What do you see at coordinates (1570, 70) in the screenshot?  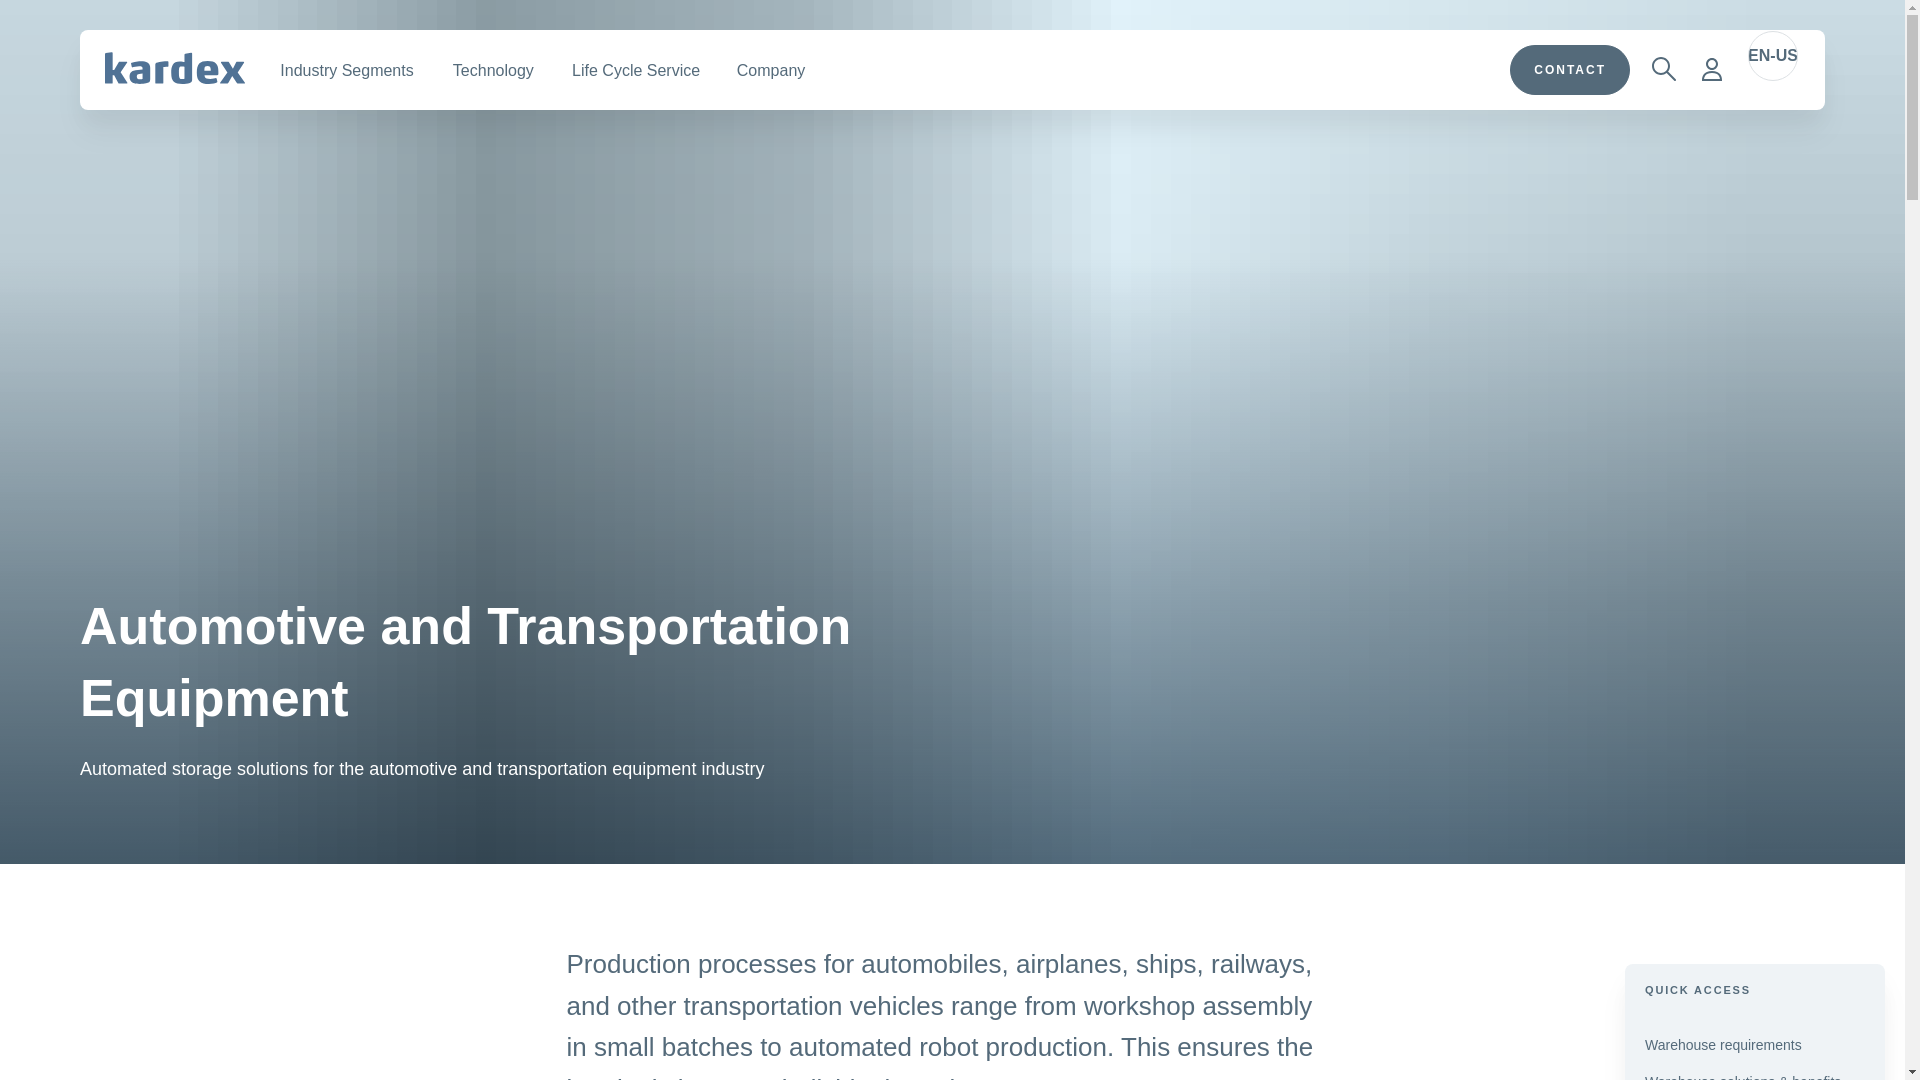 I see `CONTACT` at bounding box center [1570, 70].